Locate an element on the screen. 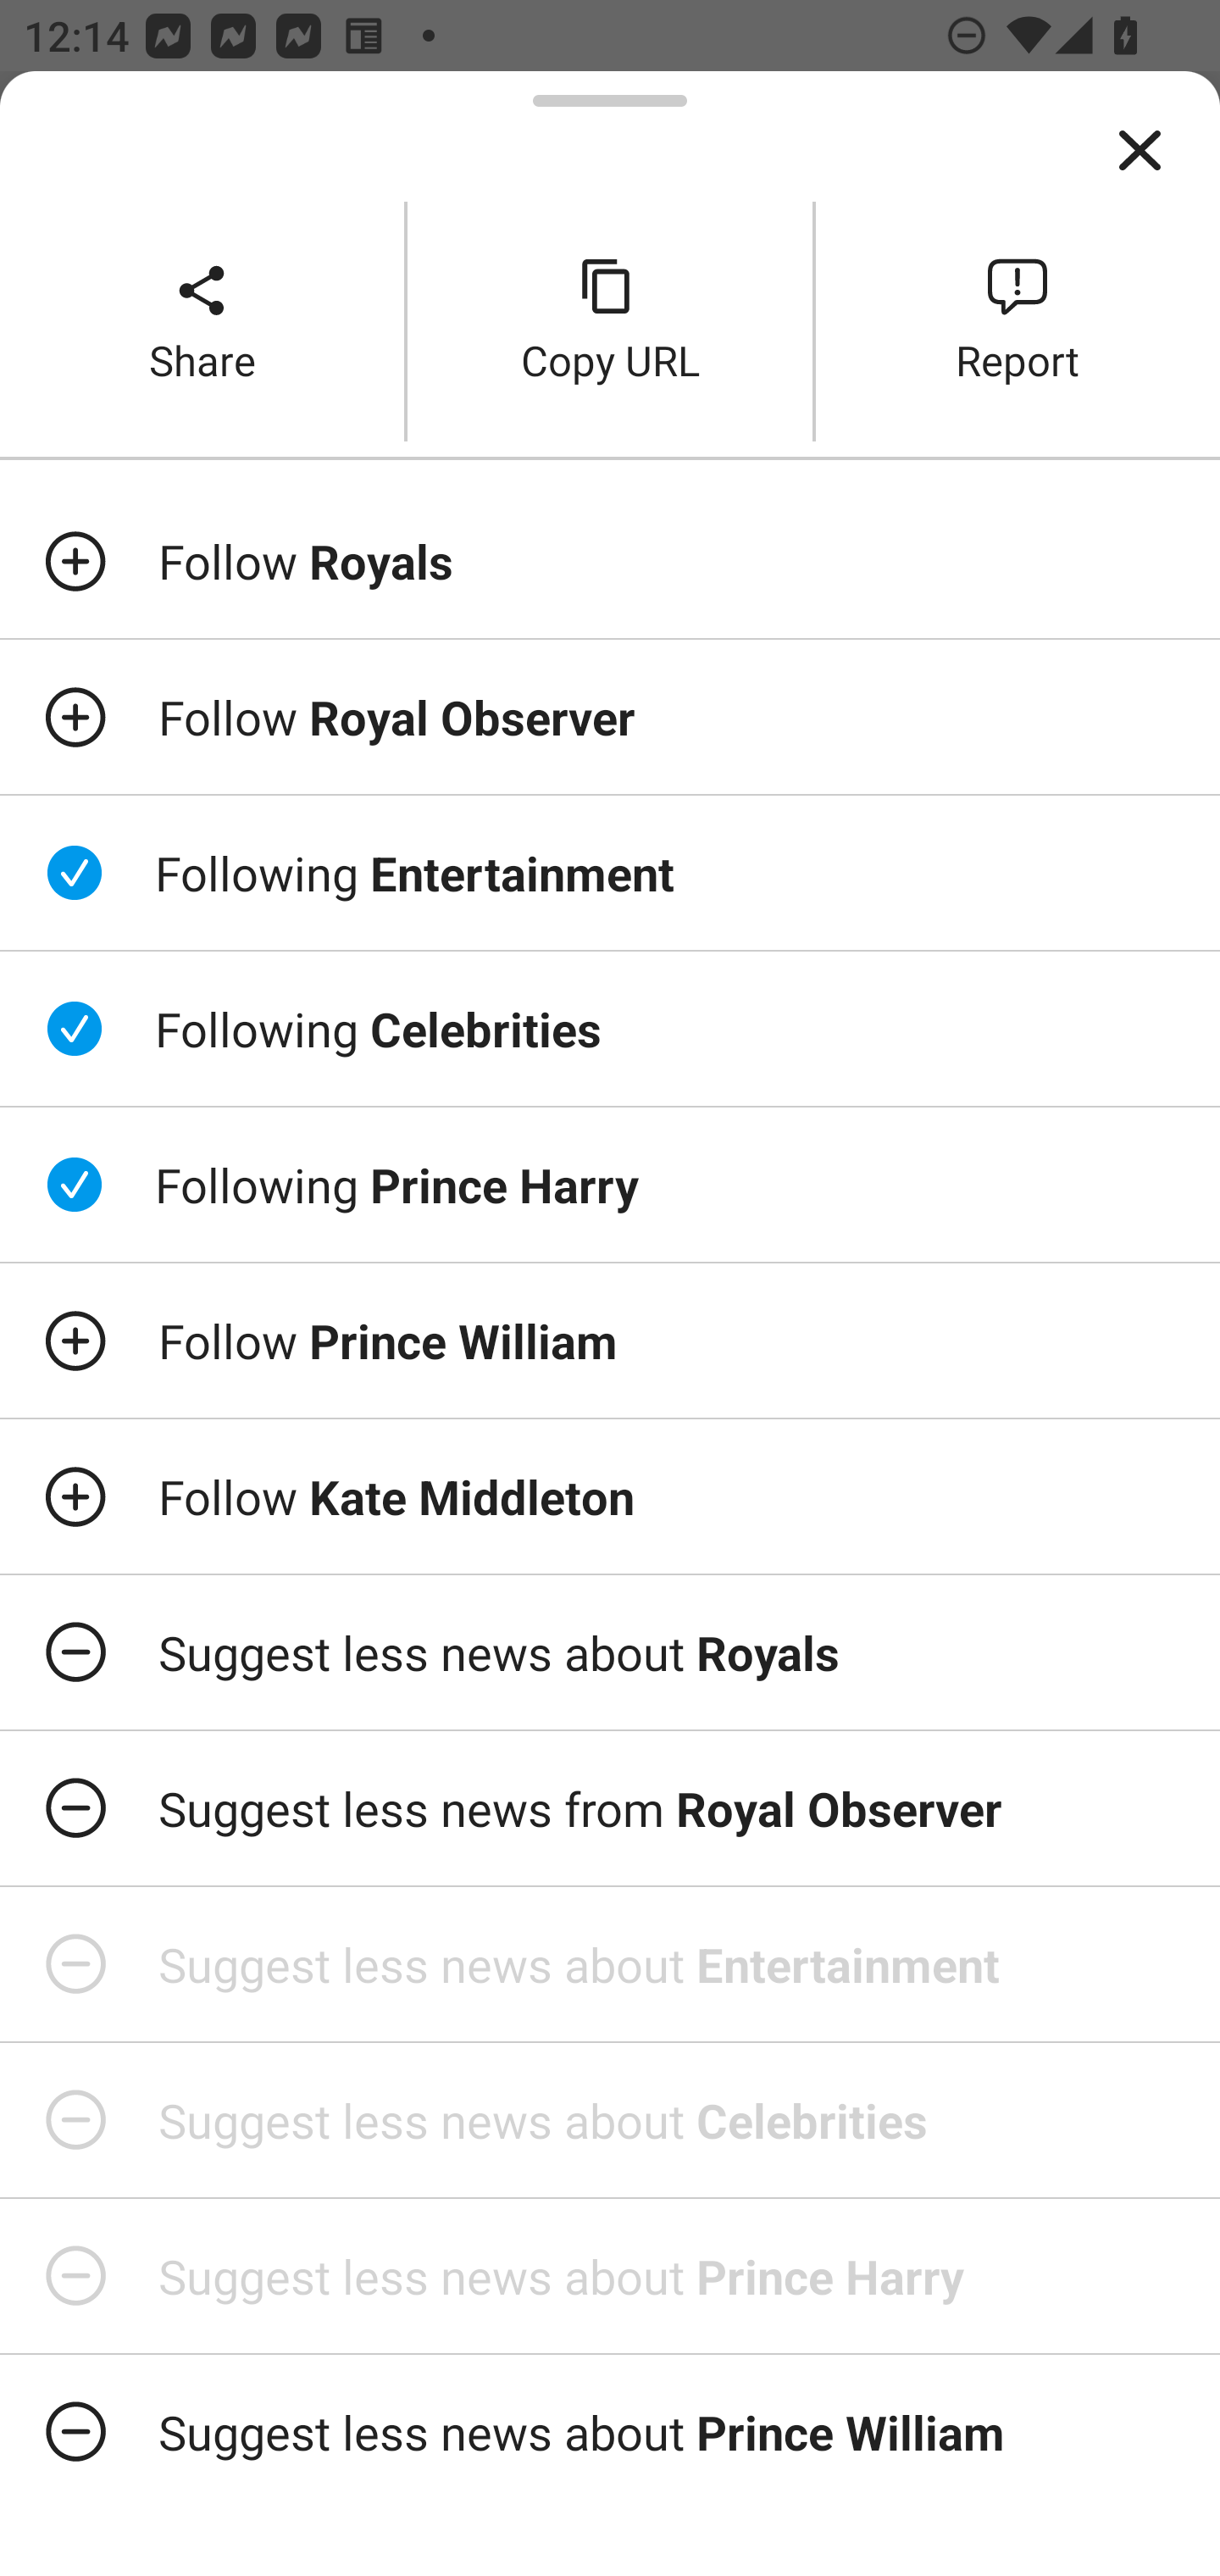 The image size is (1220, 2576). Follow Royals is located at coordinates (610, 561).